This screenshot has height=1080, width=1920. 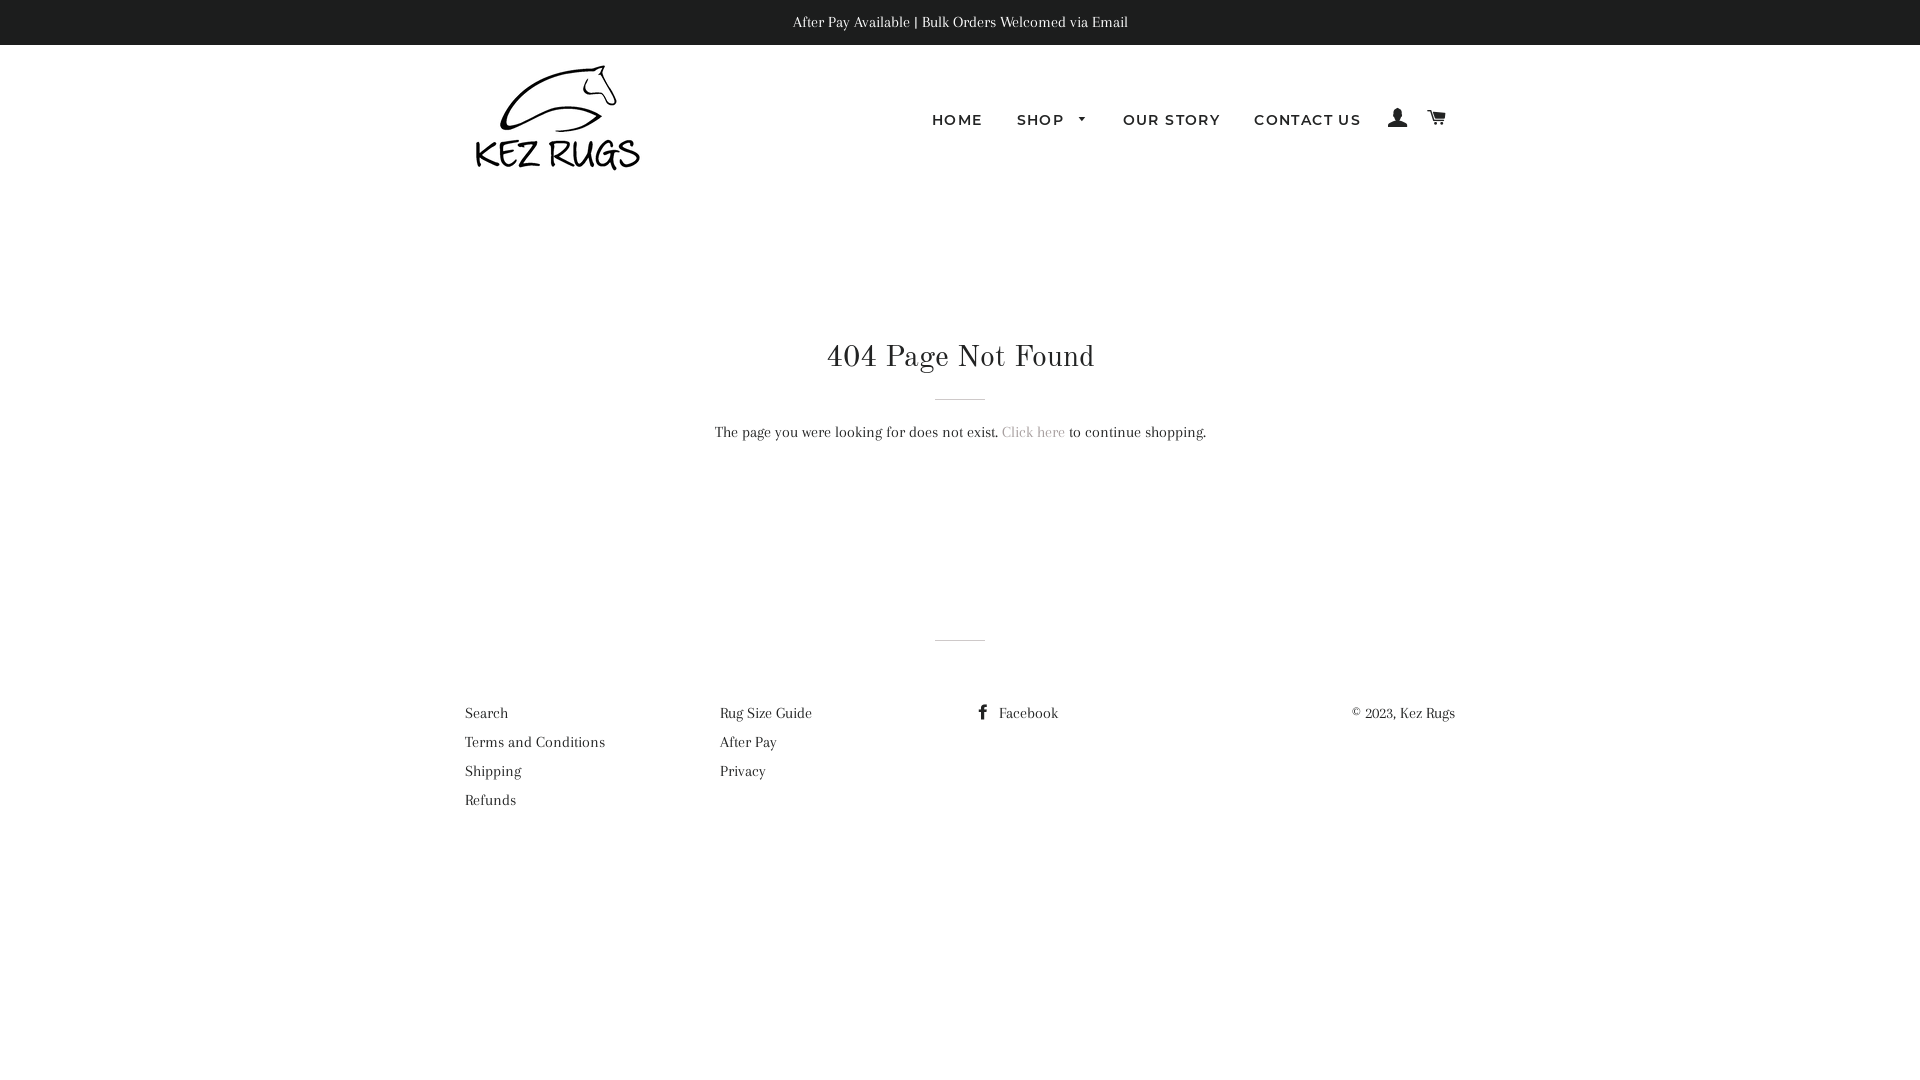 I want to click on Facebook, so click(x=1016, y=713).